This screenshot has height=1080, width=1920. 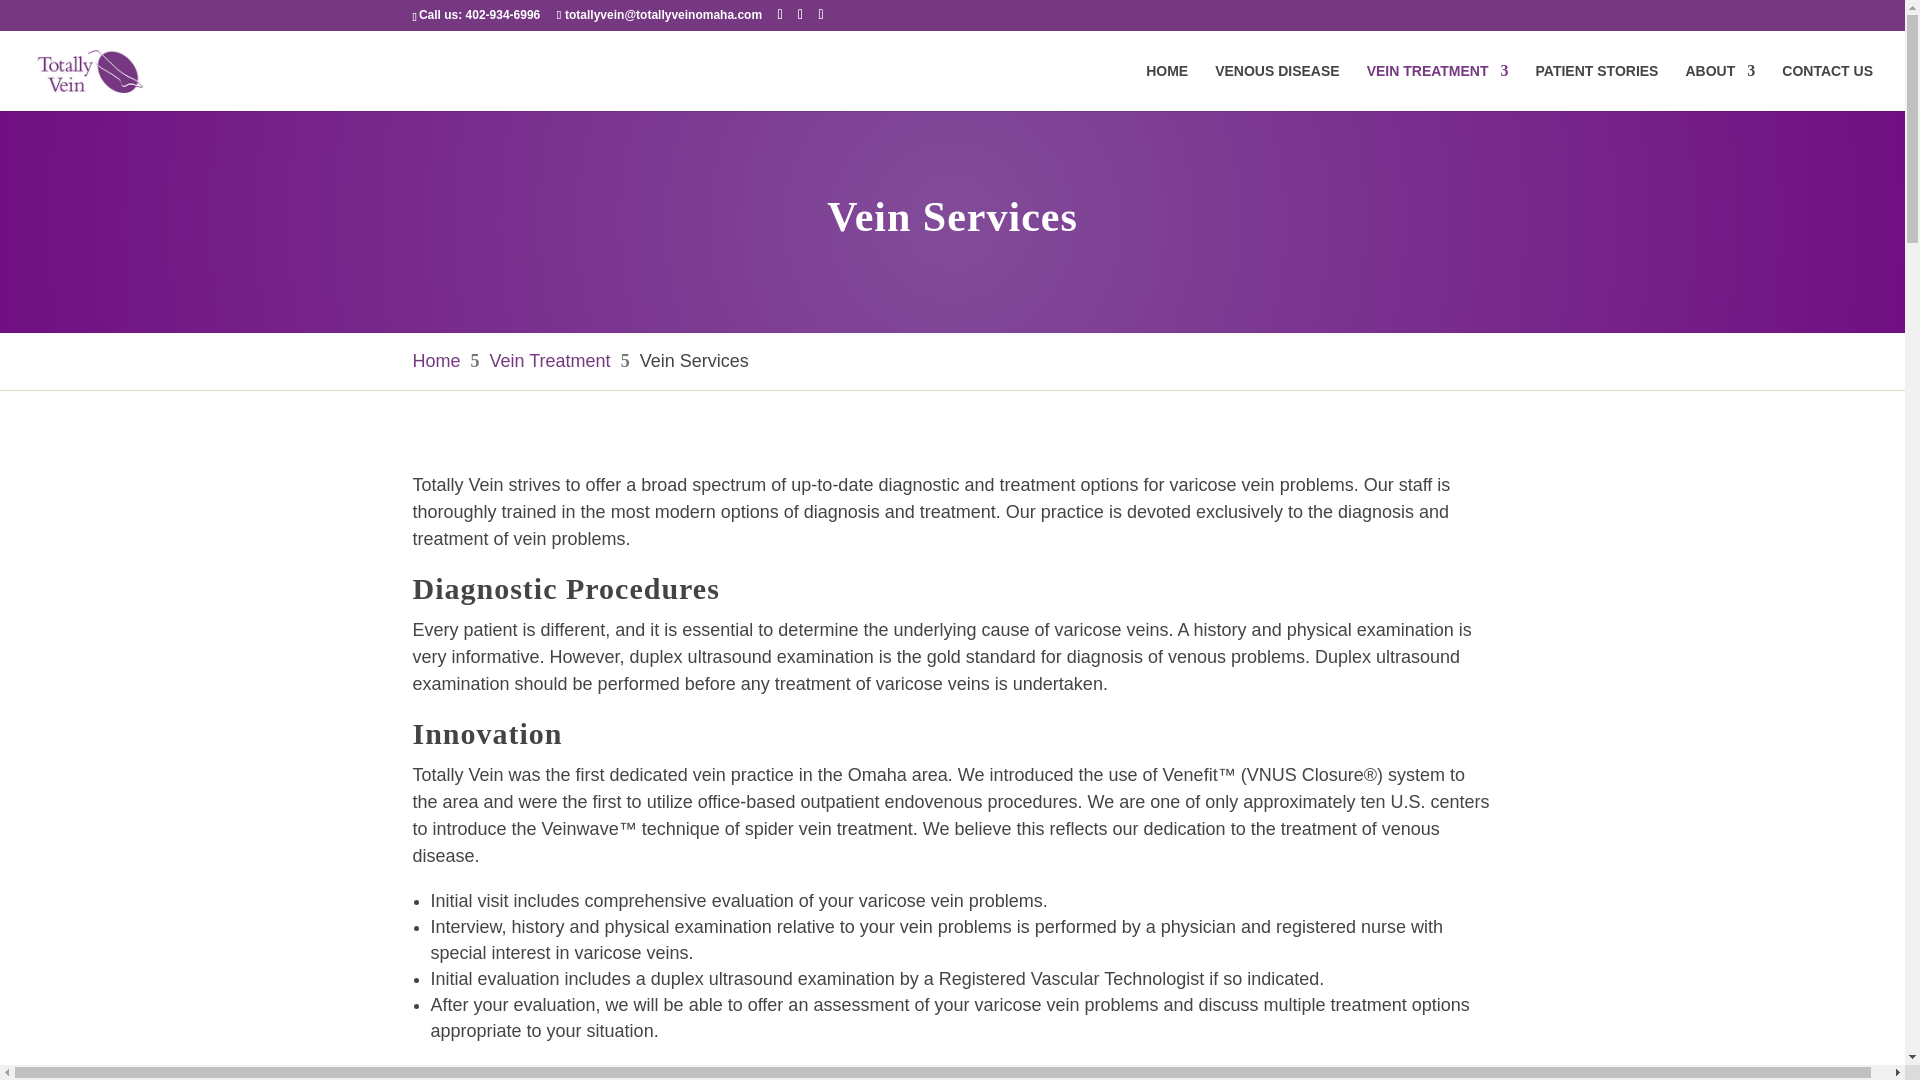 What do you see at coordinates (436, 361) in the screenshot?
I see `Home` at bounding box center [436, 361].